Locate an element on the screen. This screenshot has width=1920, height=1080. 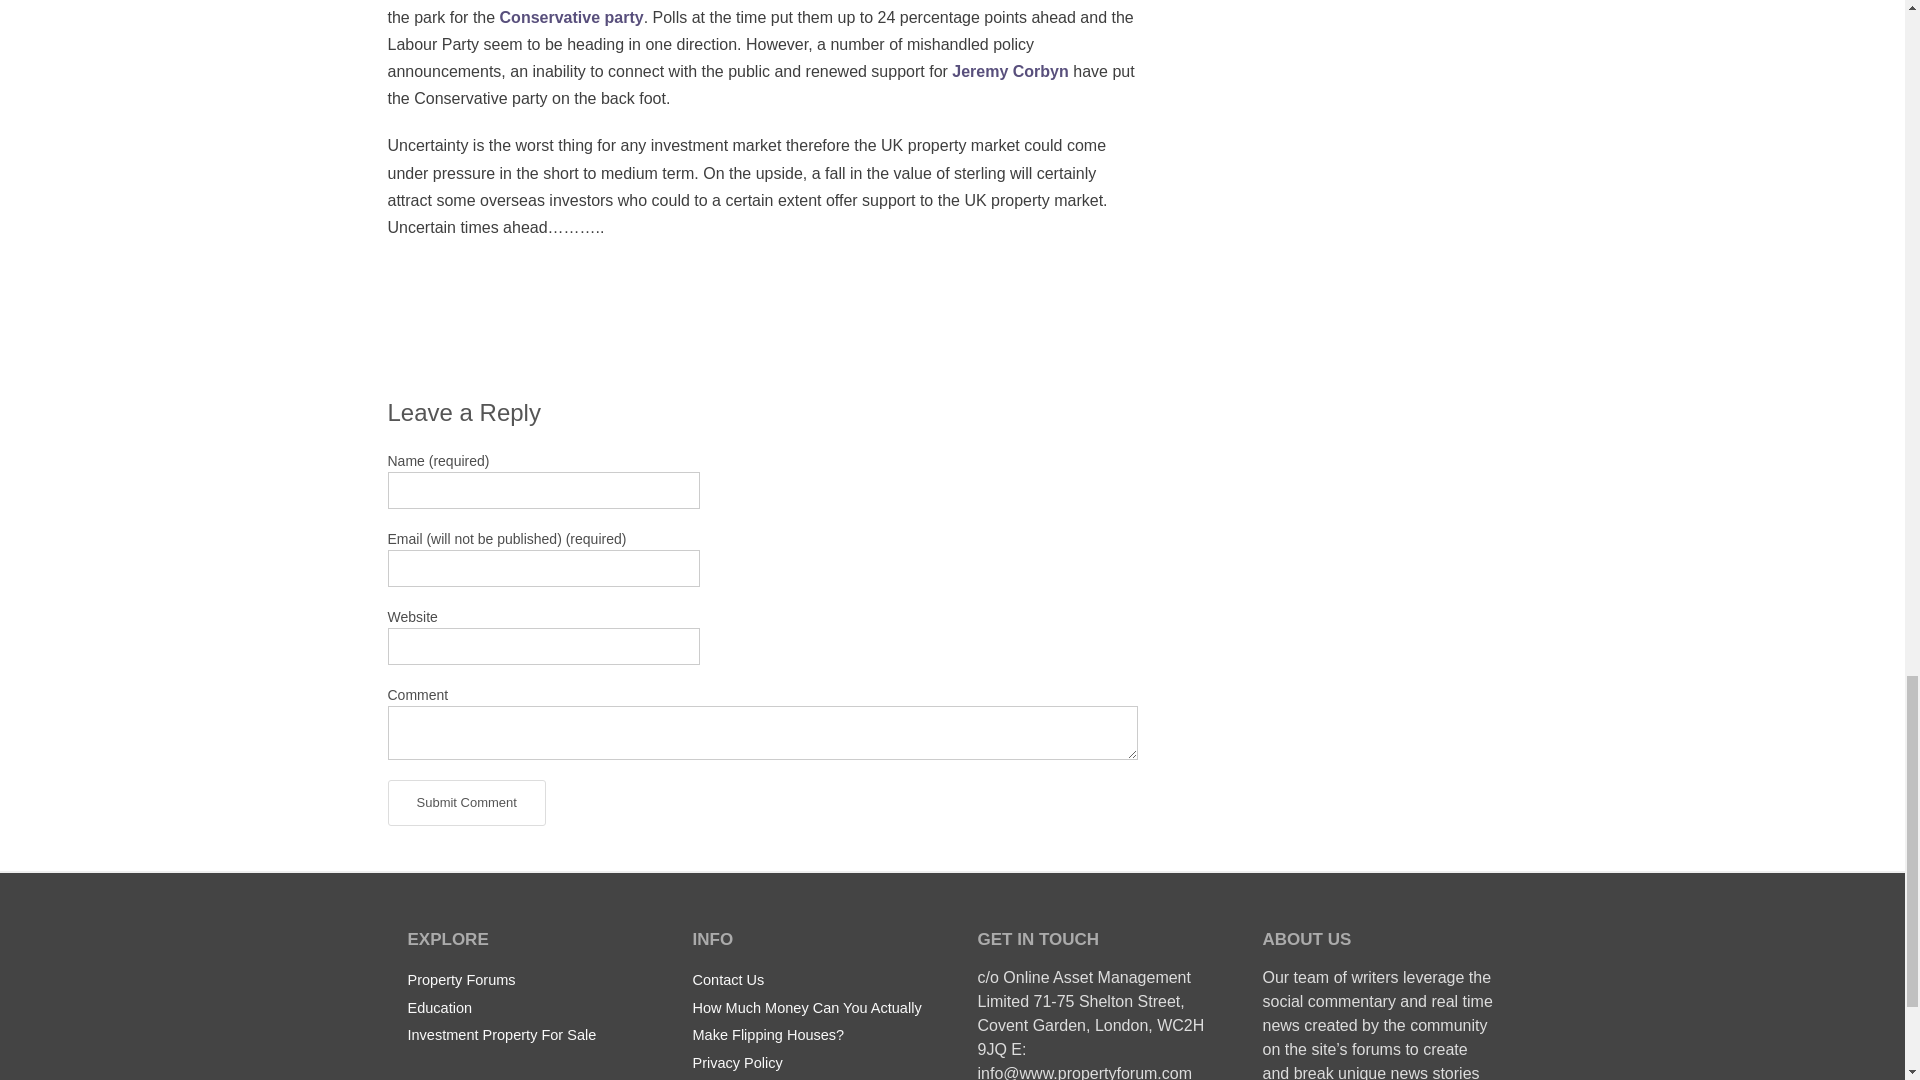
Submit Comment is located at coordinates (466, 802).